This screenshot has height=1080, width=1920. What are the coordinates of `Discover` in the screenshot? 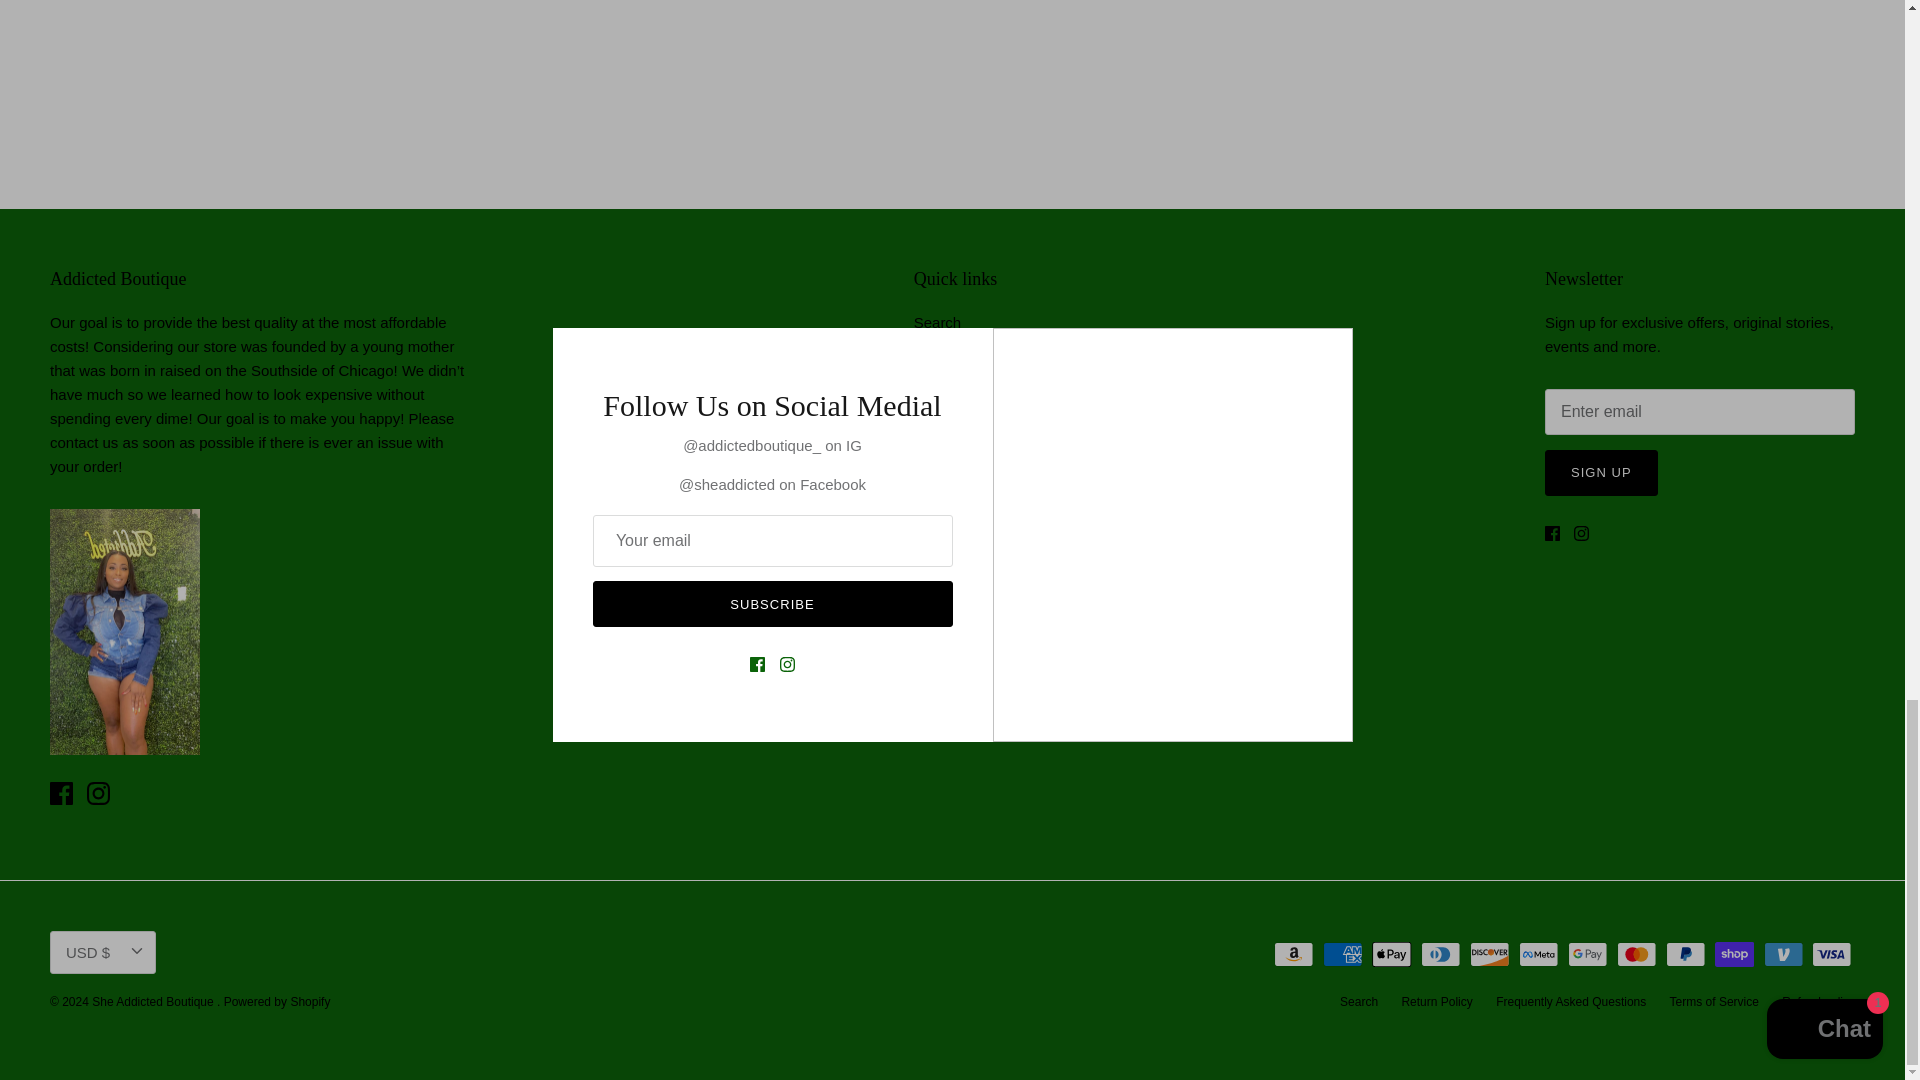 It's located at (1490, 954).